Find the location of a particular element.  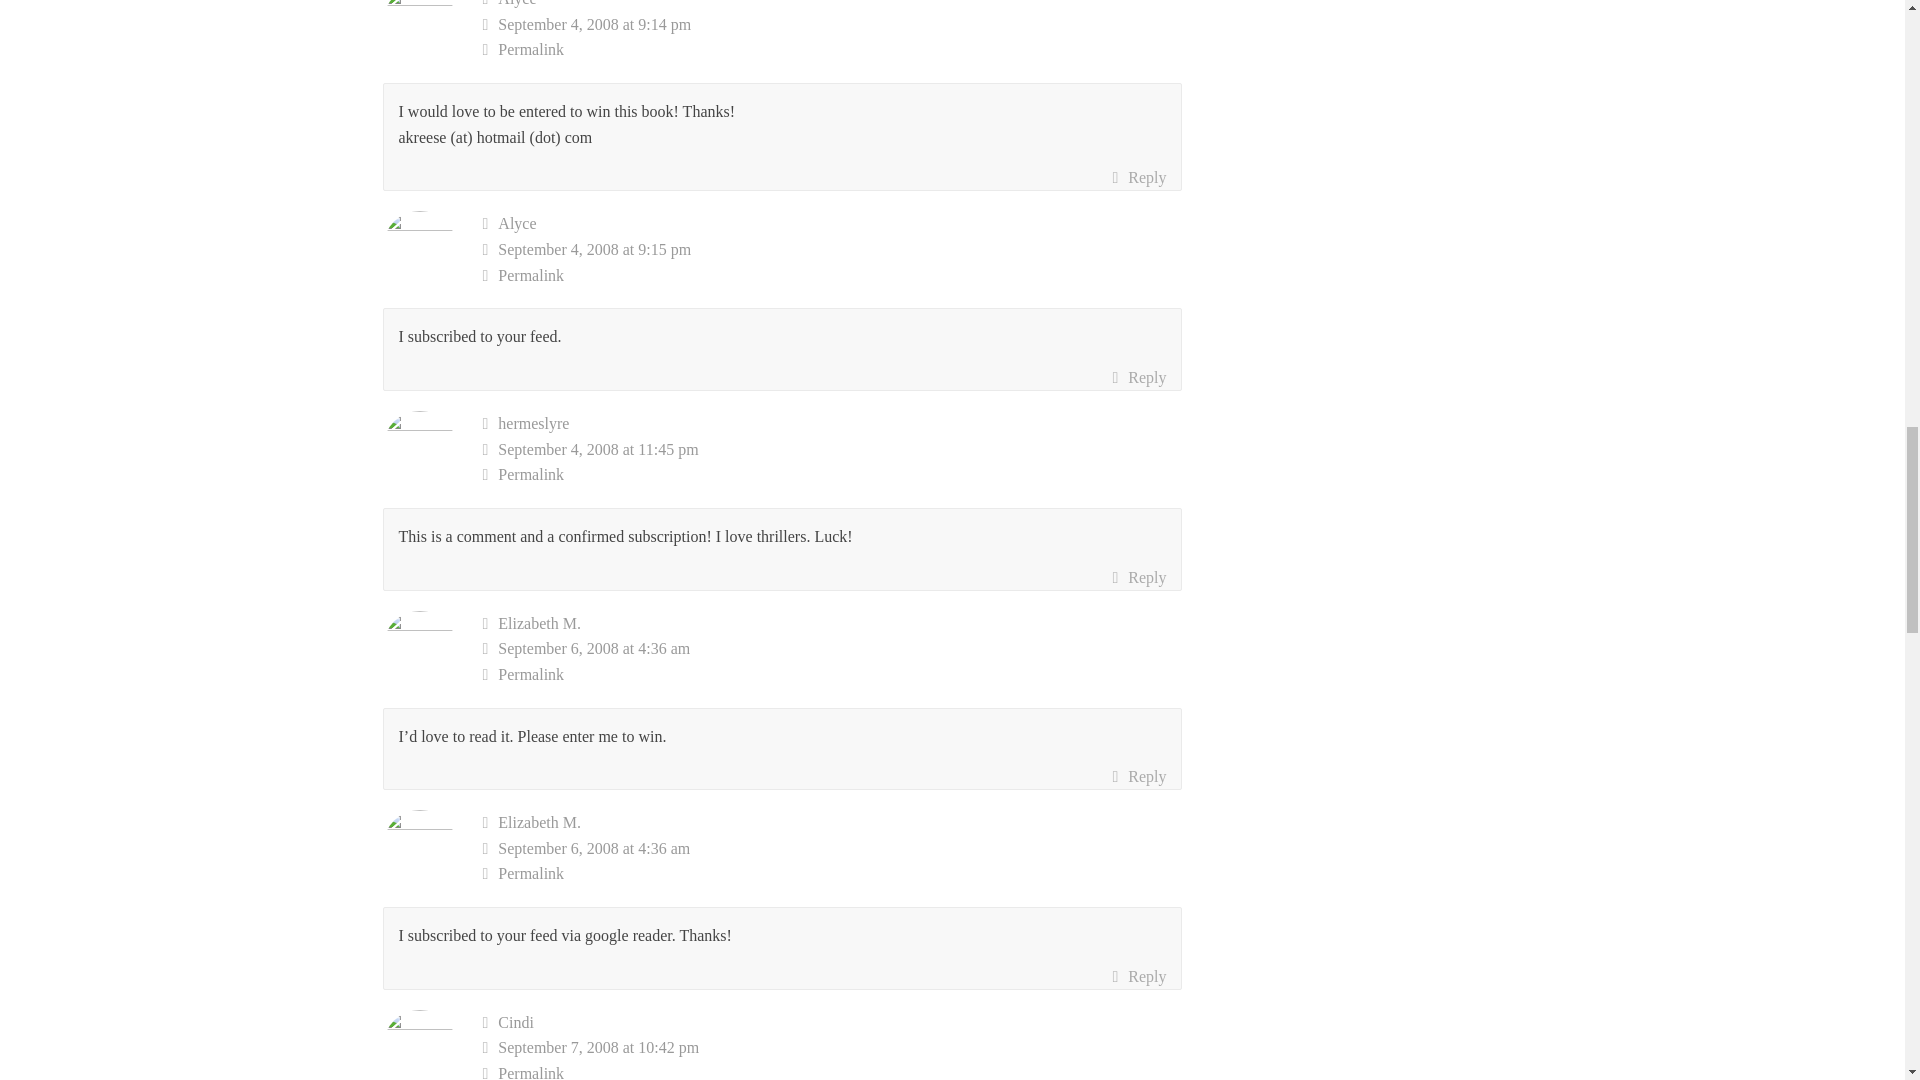

Permalink is located at coordinates (832, 49).